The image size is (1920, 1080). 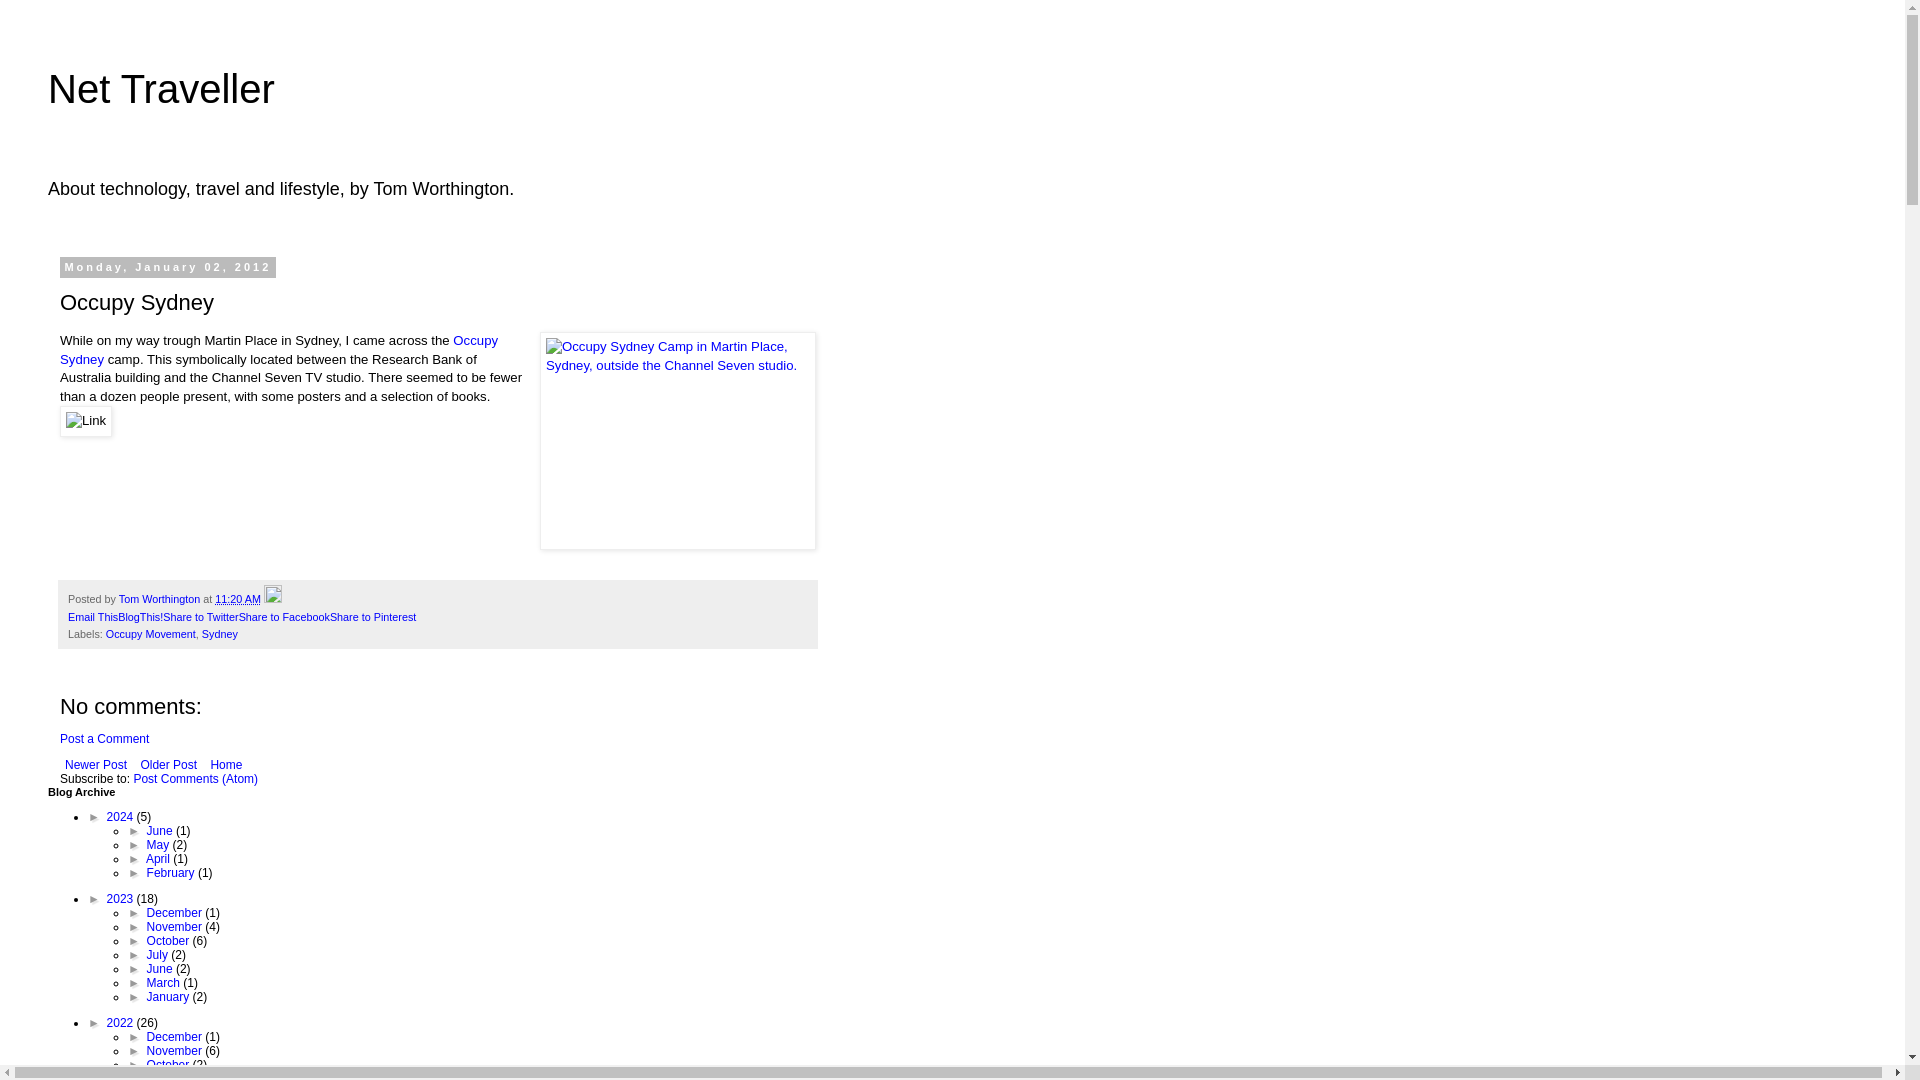 I want to click on Share to Pinterest, so click(x=373, y=617).